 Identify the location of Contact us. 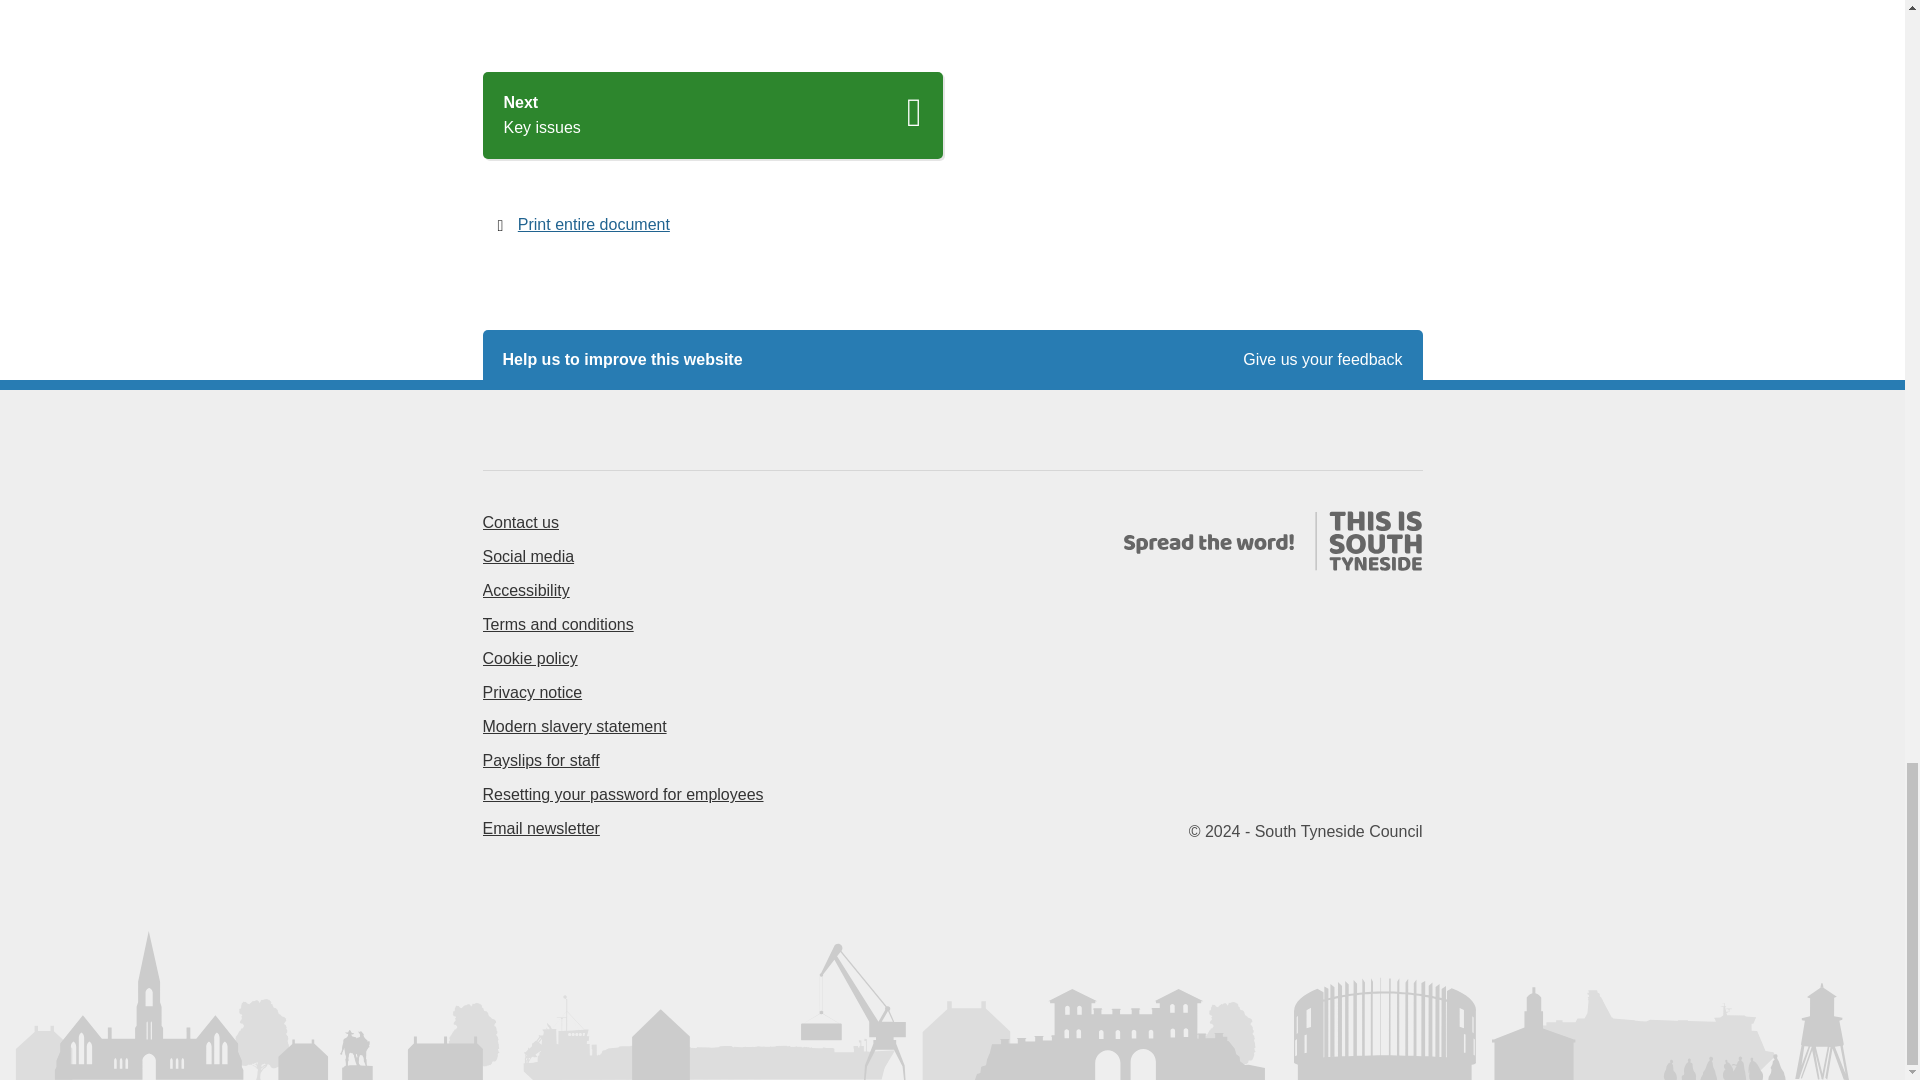
(712, 115).